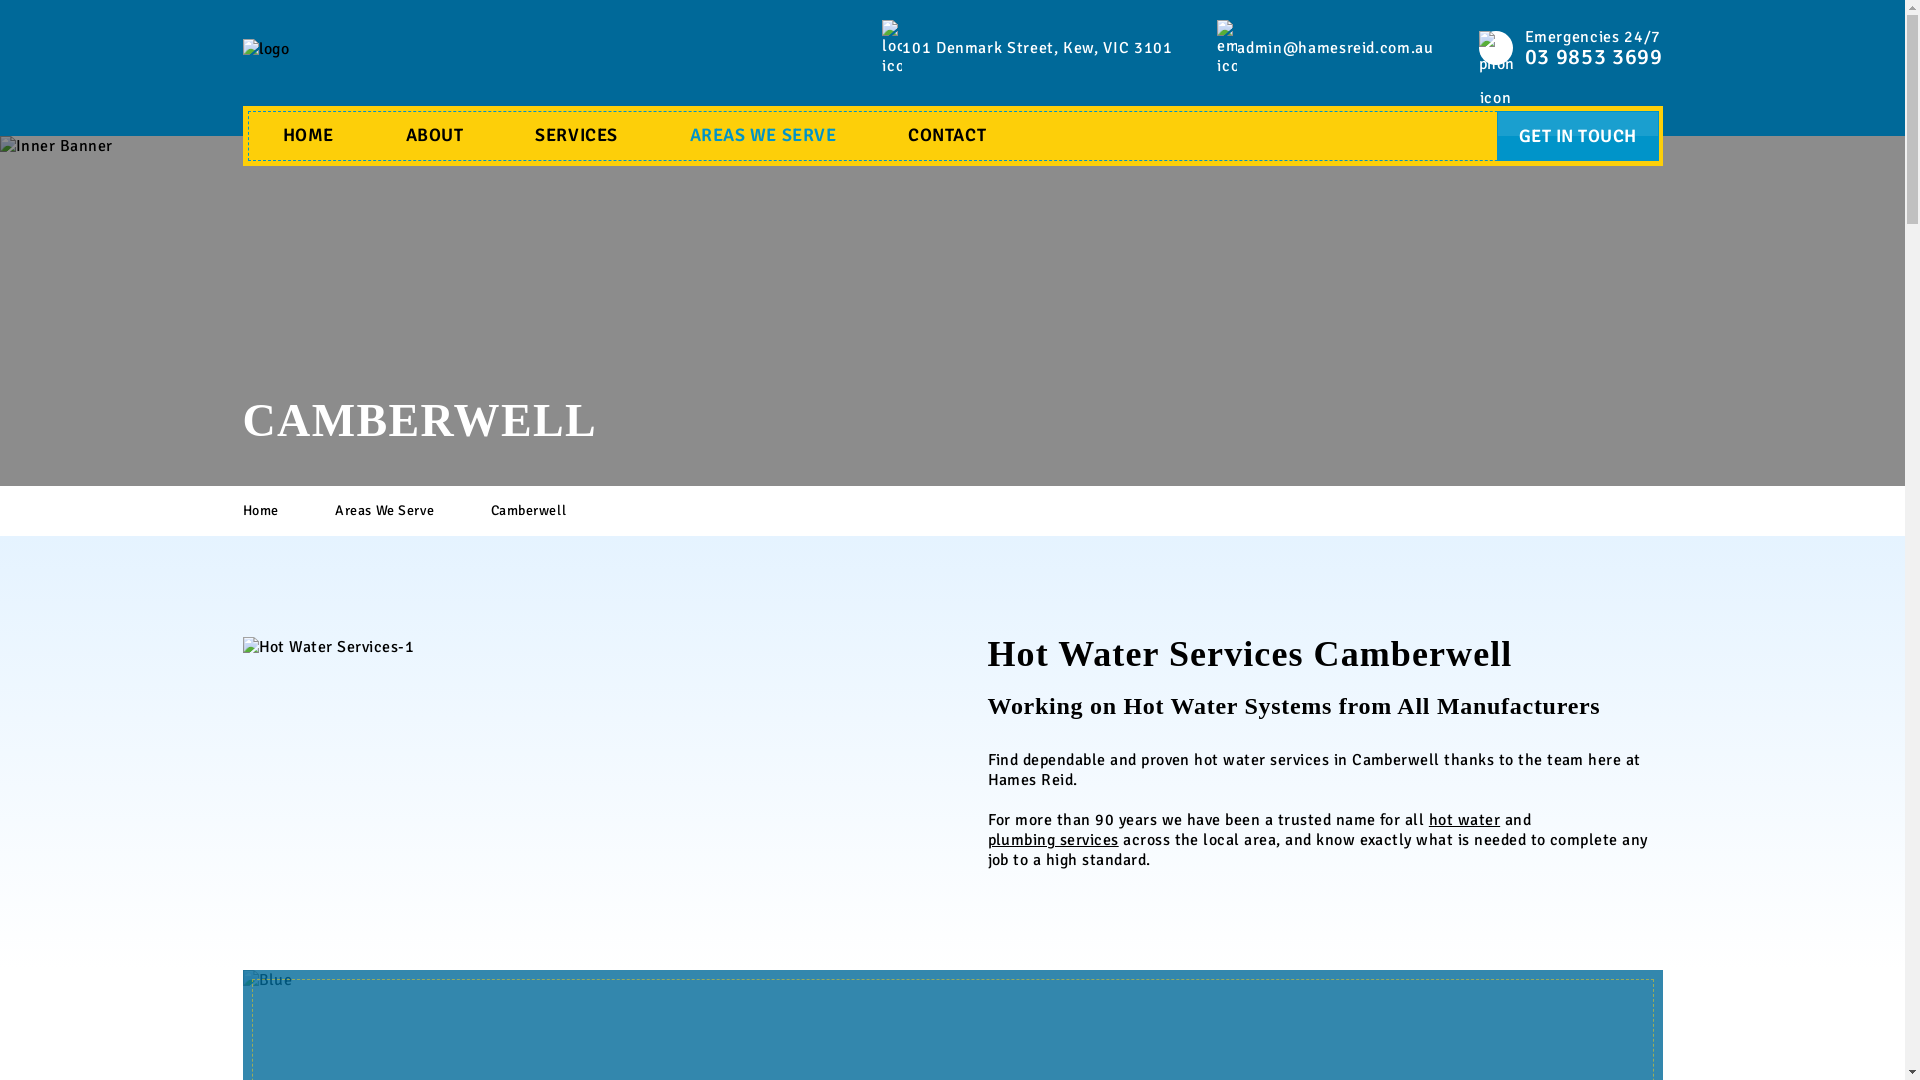 The width and height of the screenshot is (1920, 1080). What do you see at coordinates (1053, 840) in the screenshot?
I see `plumbing services` at bounding box center [1053, 840].